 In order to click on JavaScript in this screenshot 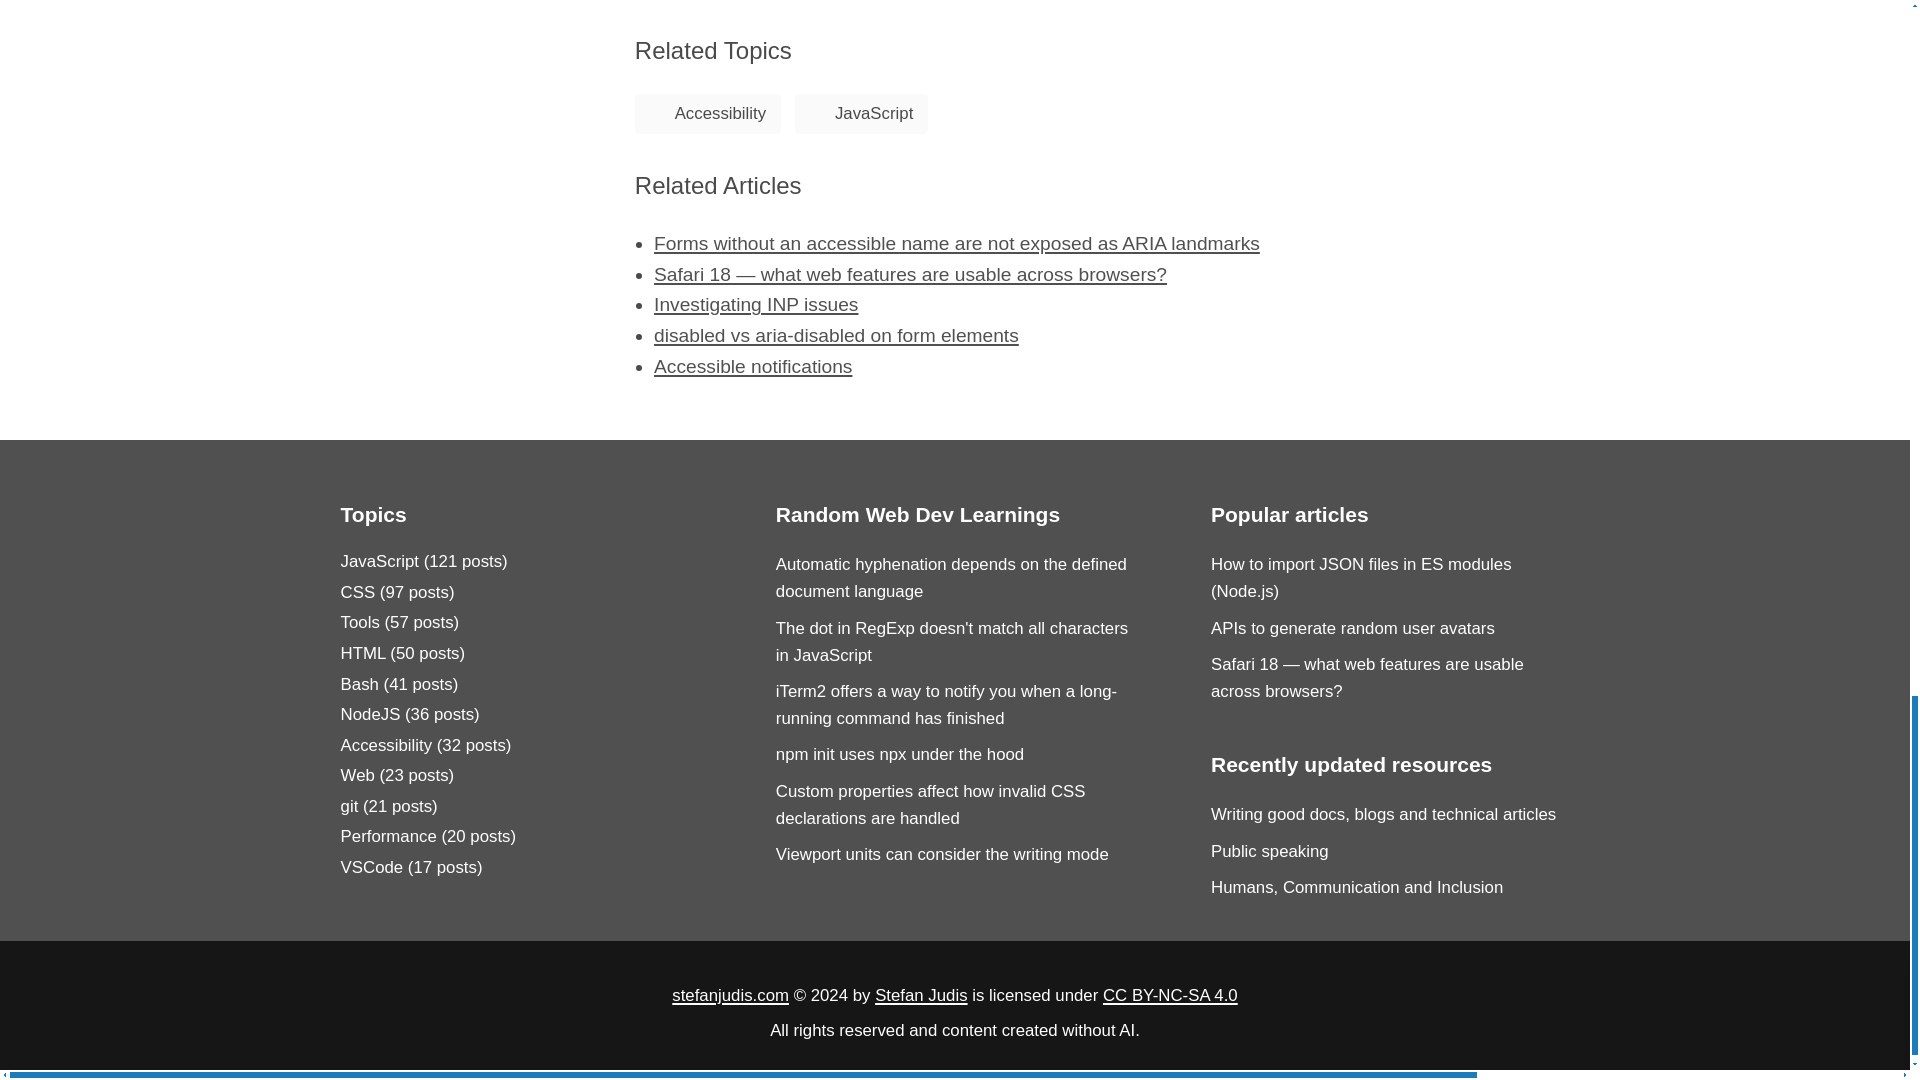, I will do `click(860, 113)`.